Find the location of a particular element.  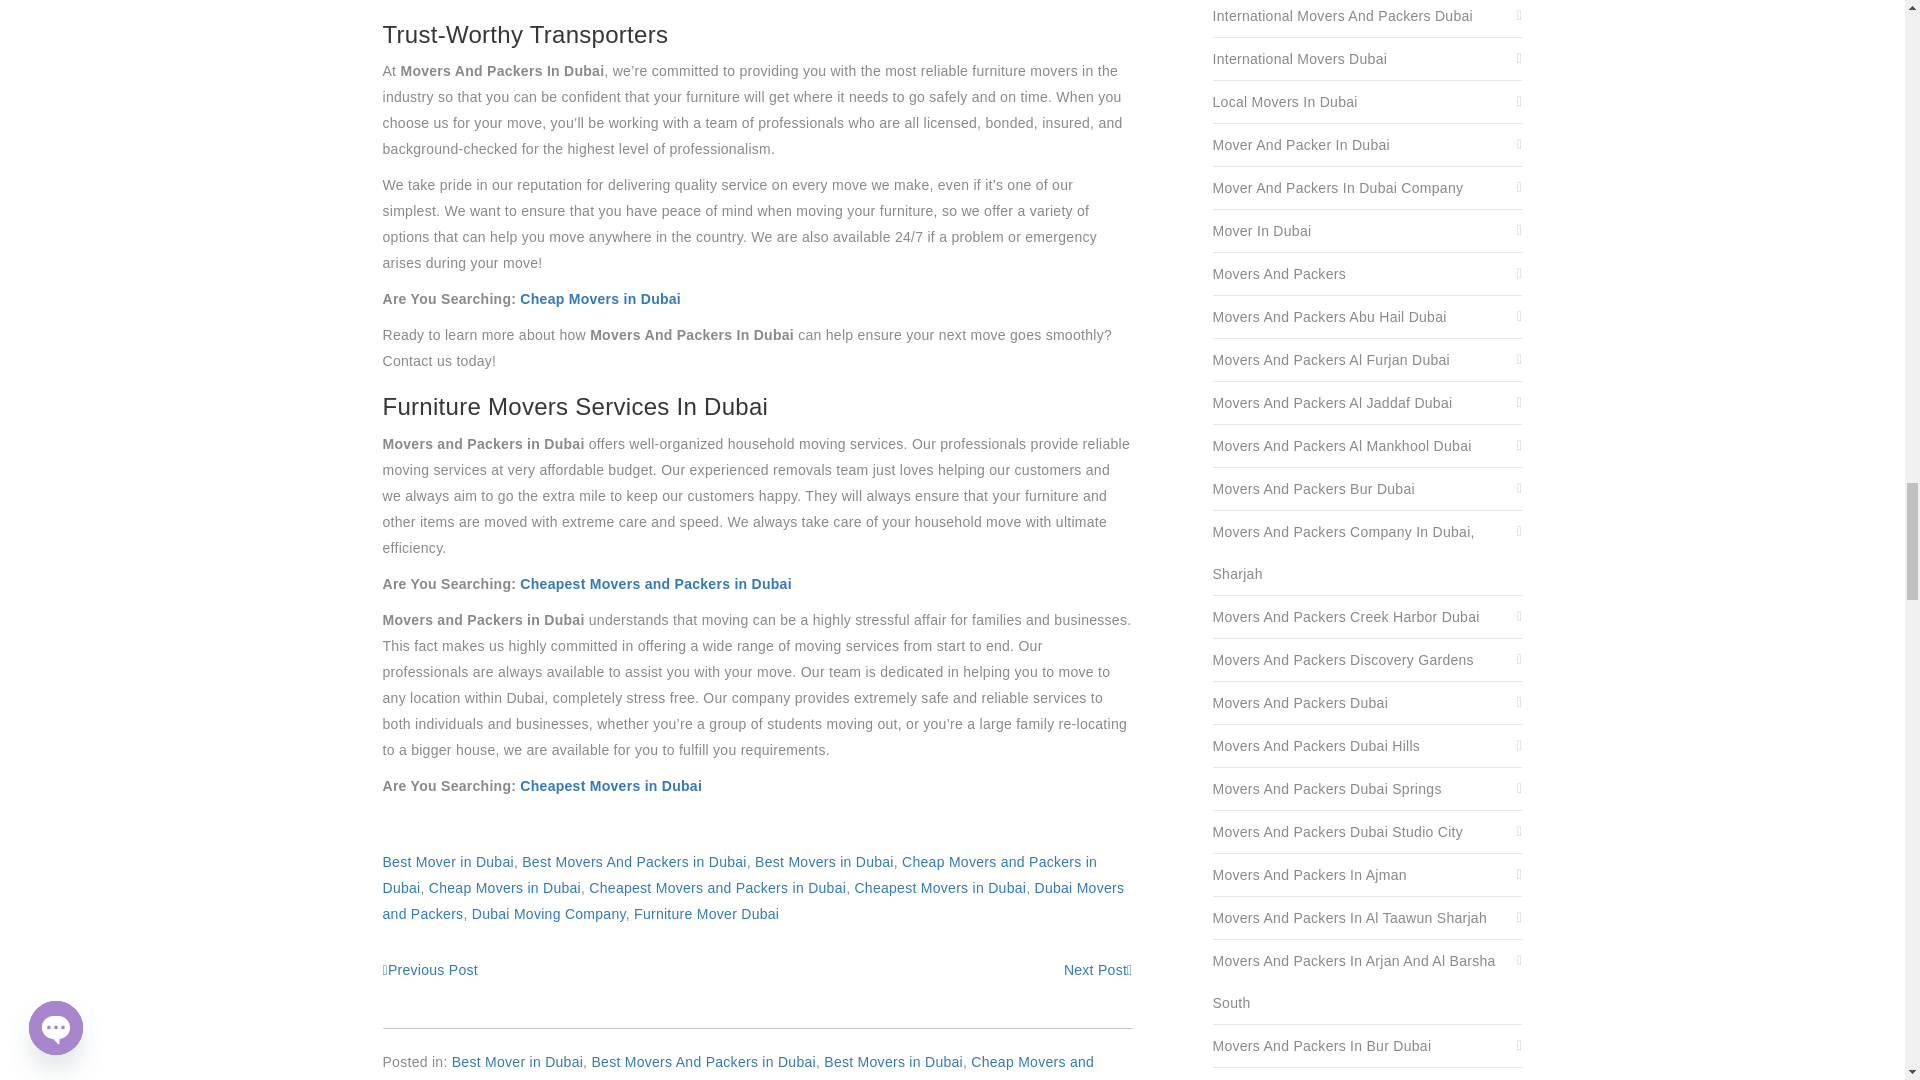

Cheapest Movers and Packers in Dubai is located at coordinates (718, 888).